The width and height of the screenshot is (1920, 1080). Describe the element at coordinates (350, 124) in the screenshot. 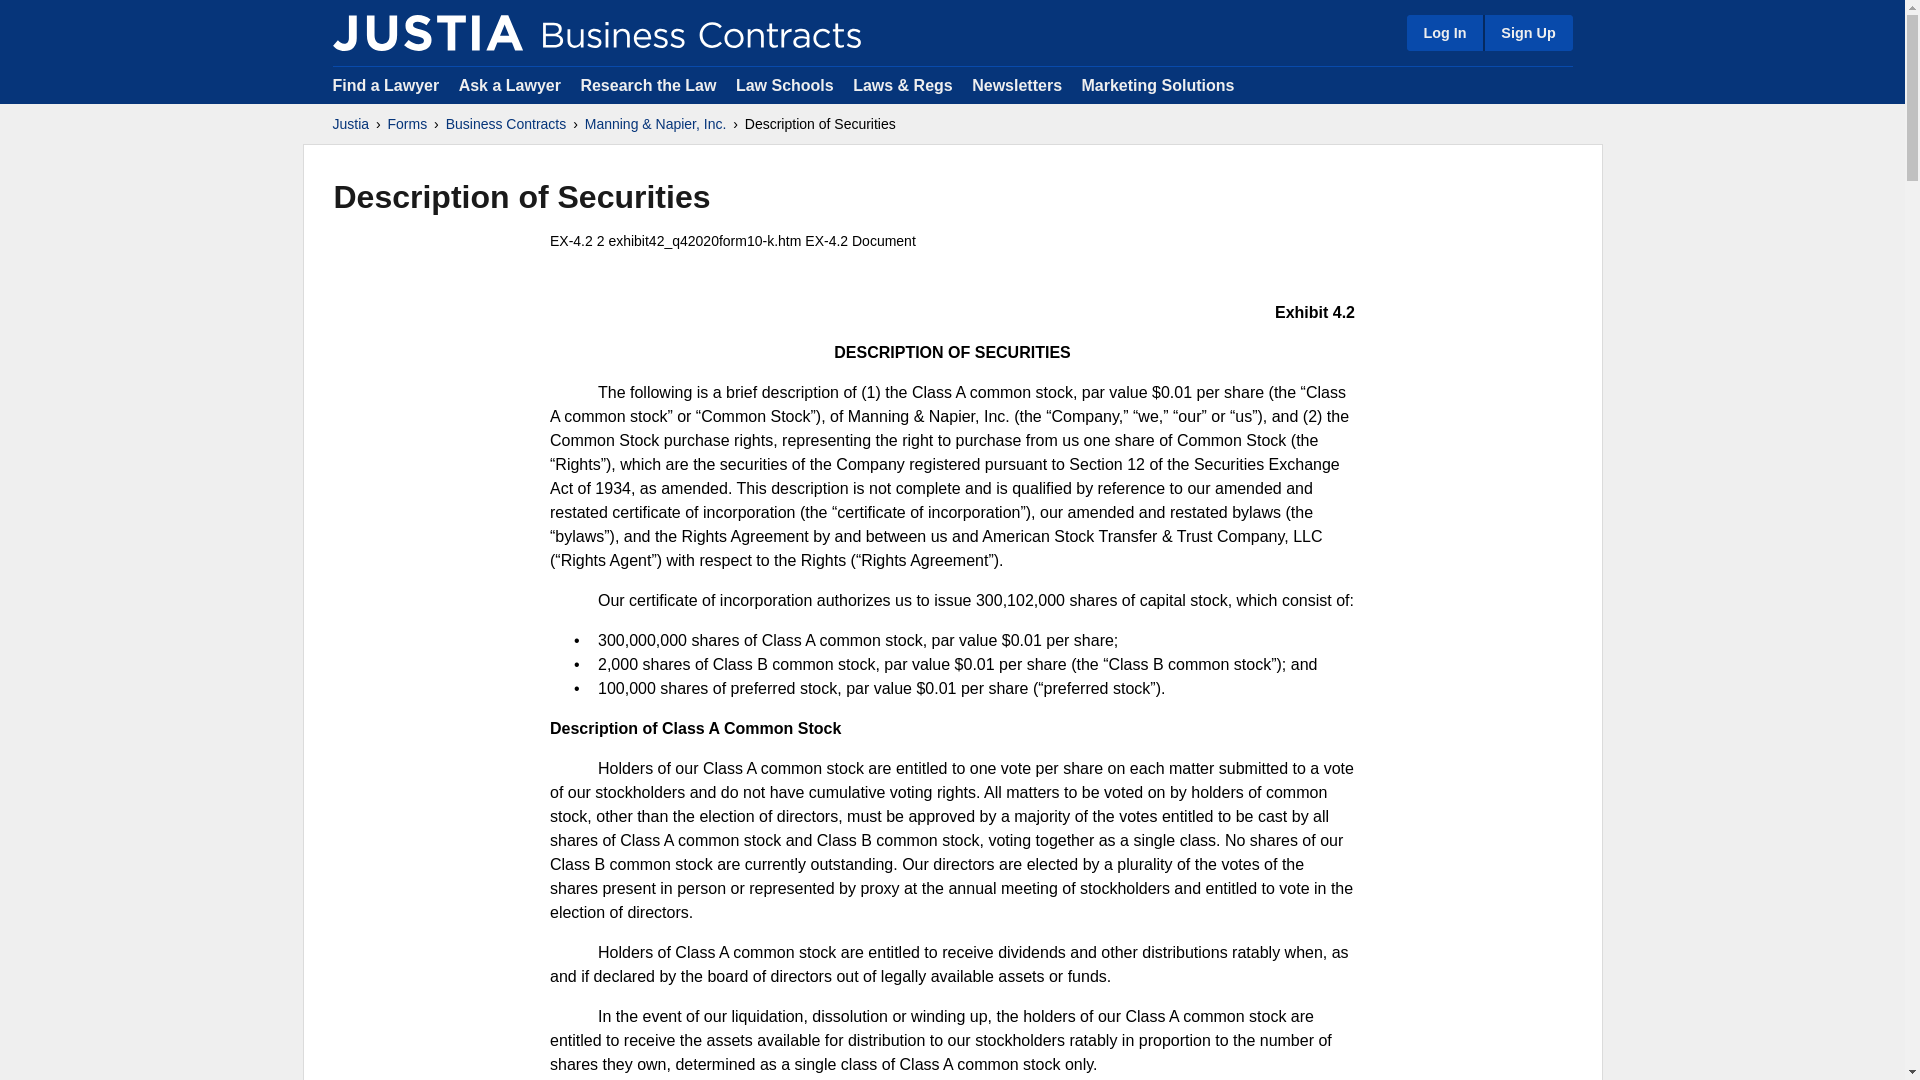

I see `Justia` at that location.